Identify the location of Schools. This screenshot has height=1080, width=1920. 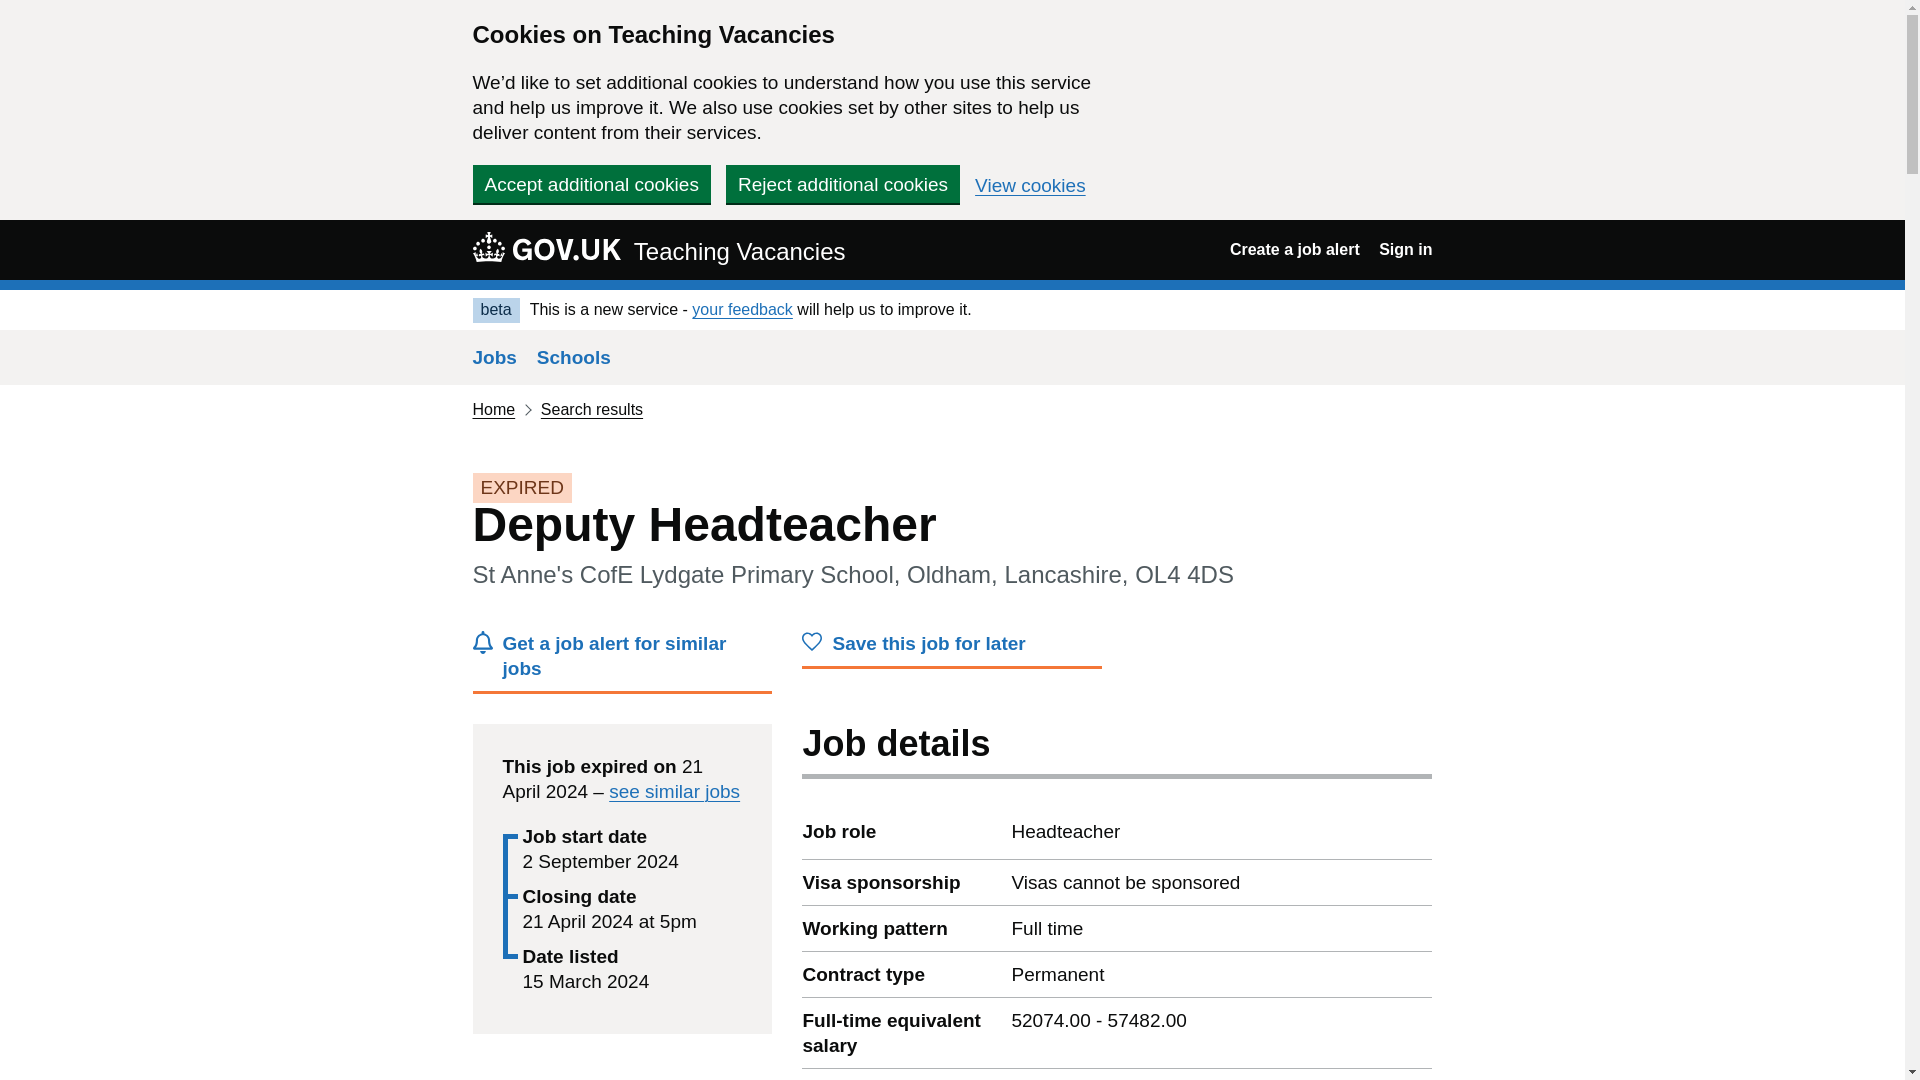
(574, 357).